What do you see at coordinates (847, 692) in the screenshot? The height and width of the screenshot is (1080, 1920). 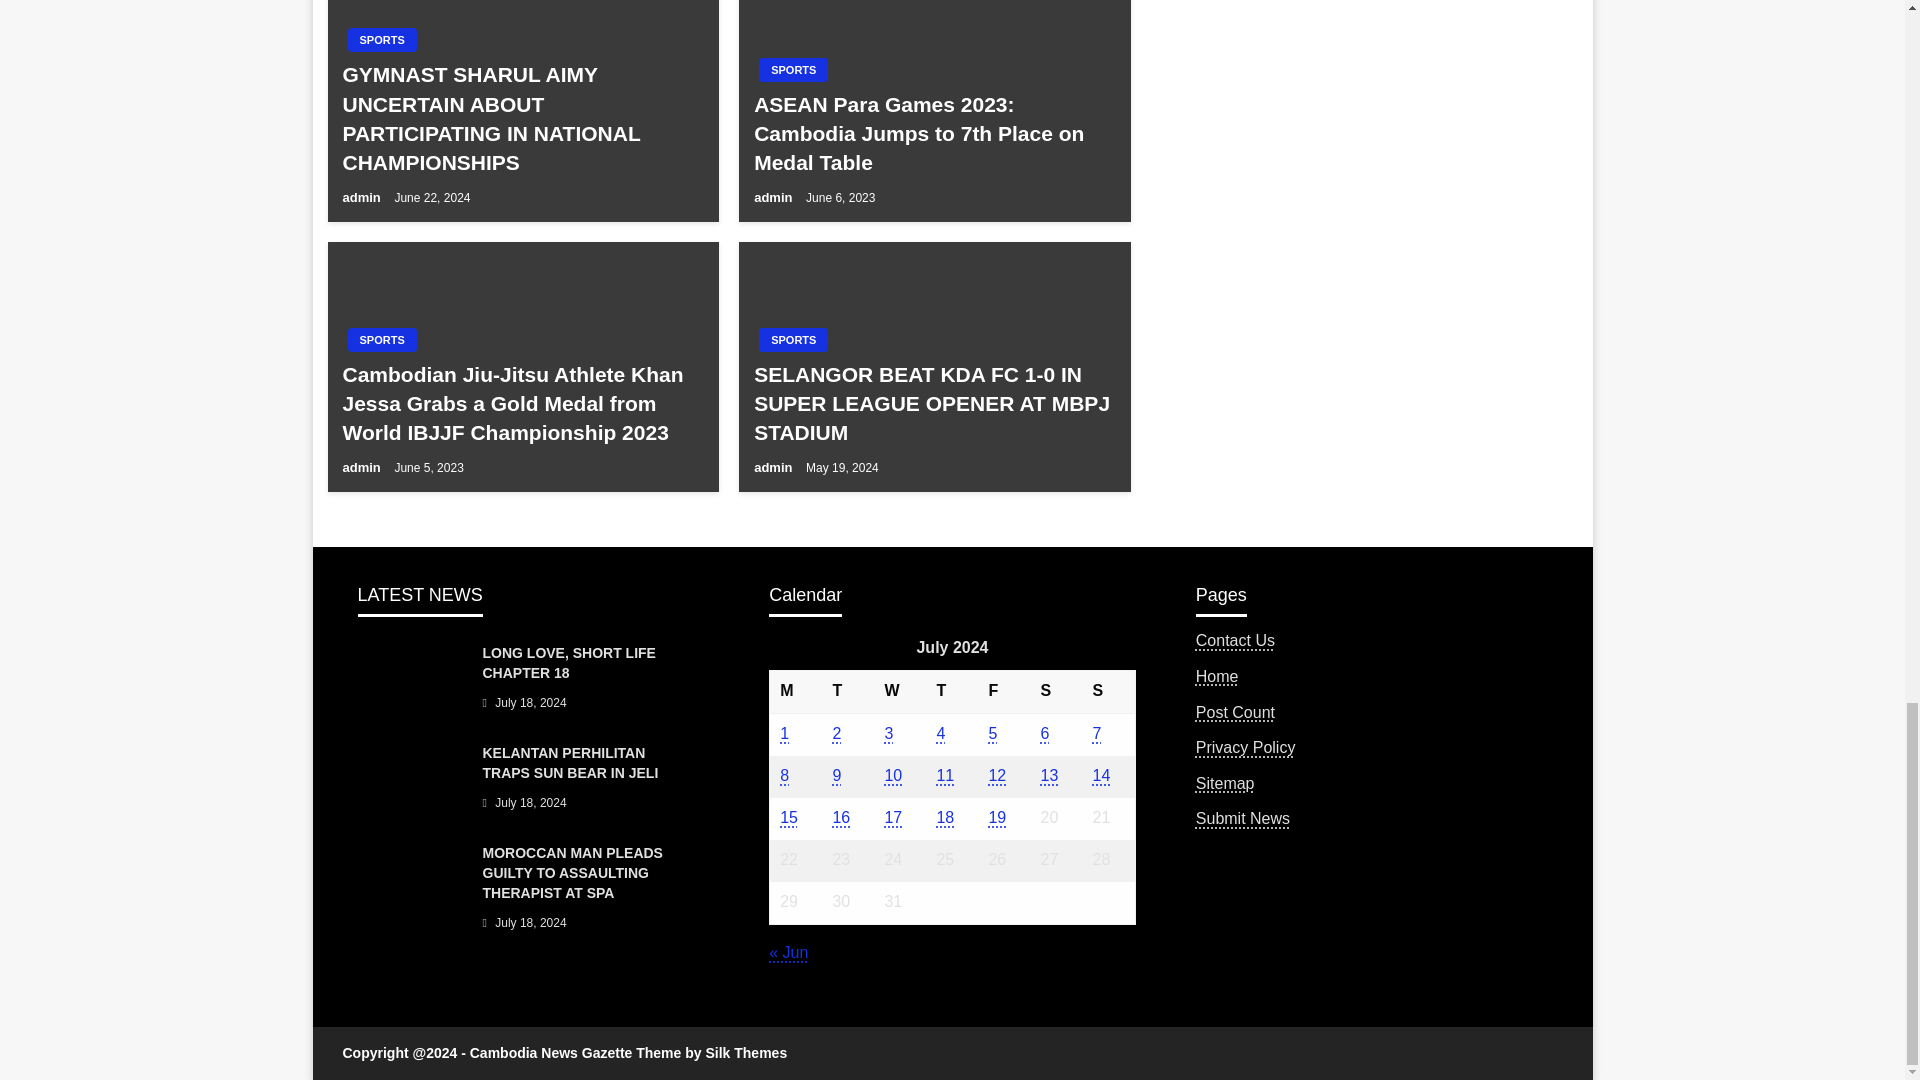 I see `Tuesday` at bounding box center [847, 692].